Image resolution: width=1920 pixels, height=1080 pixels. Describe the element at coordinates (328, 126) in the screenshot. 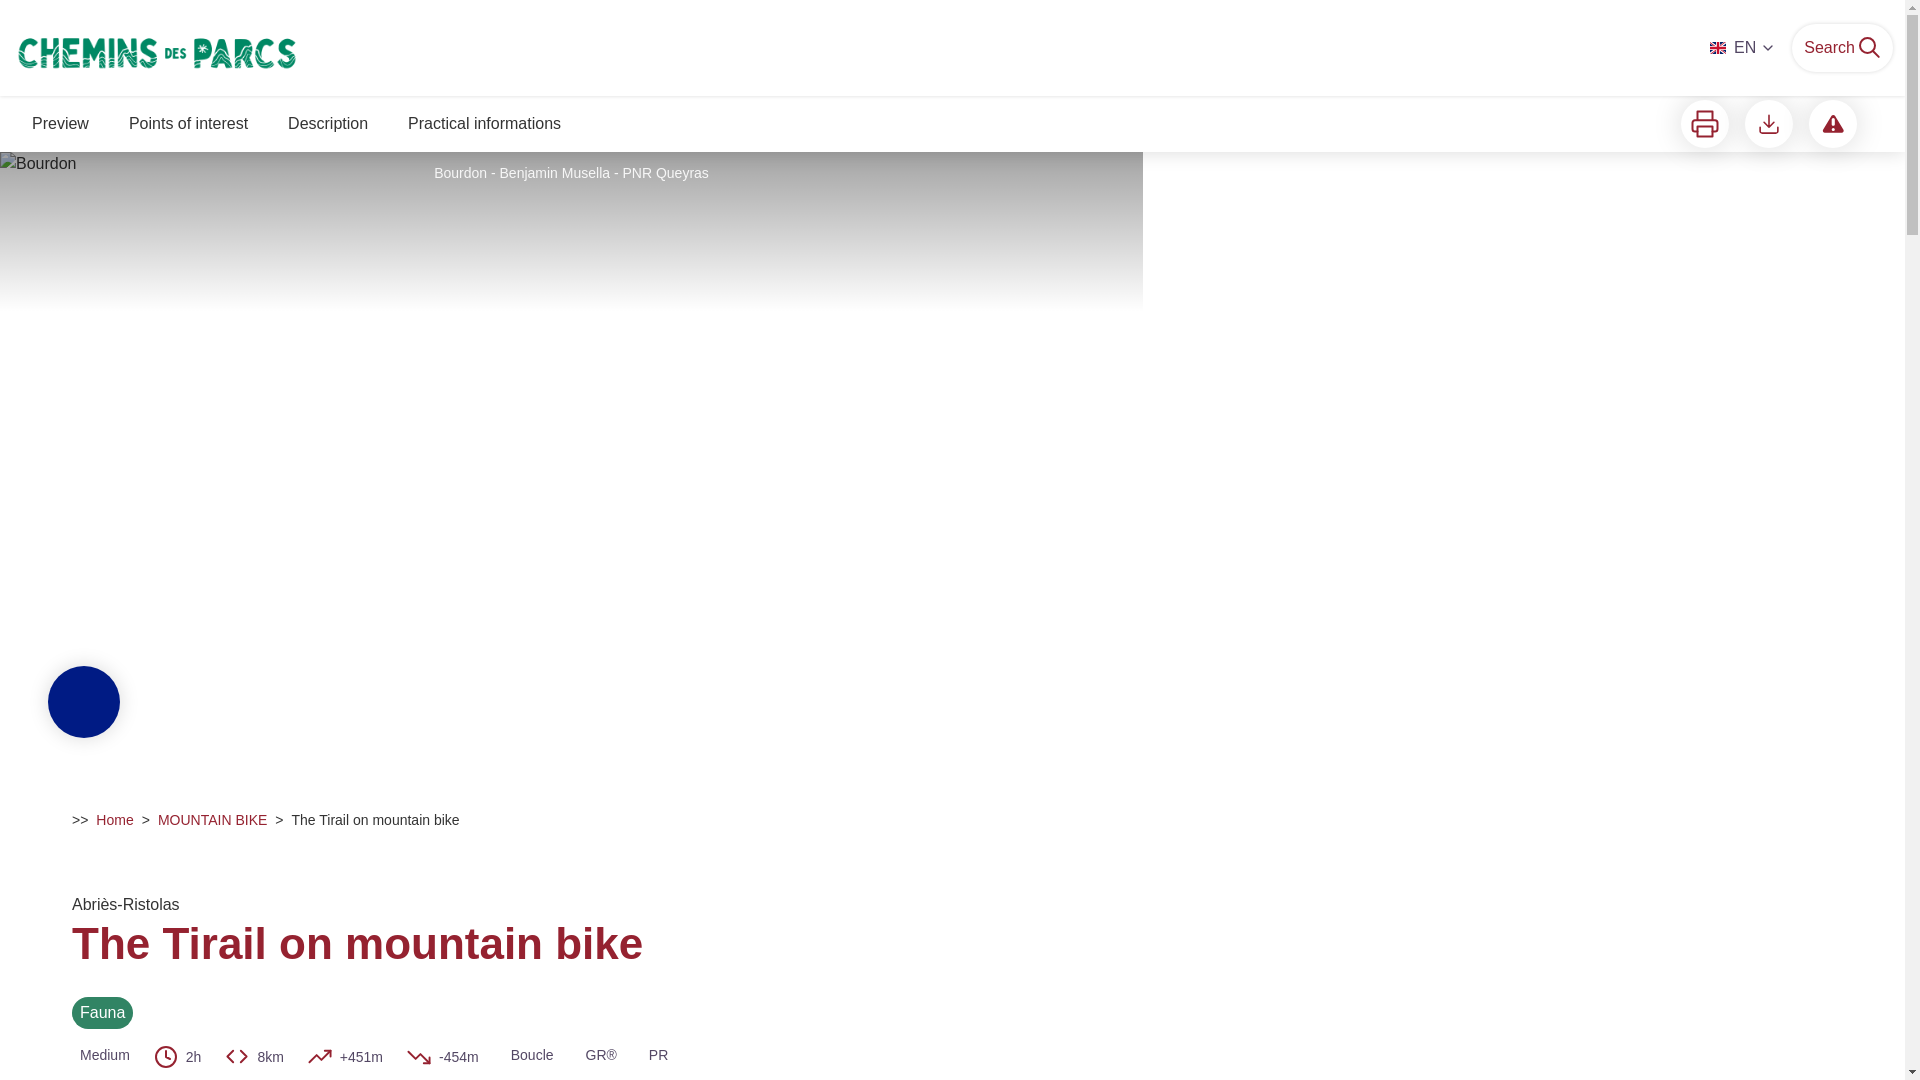

I see `Description` at that location.